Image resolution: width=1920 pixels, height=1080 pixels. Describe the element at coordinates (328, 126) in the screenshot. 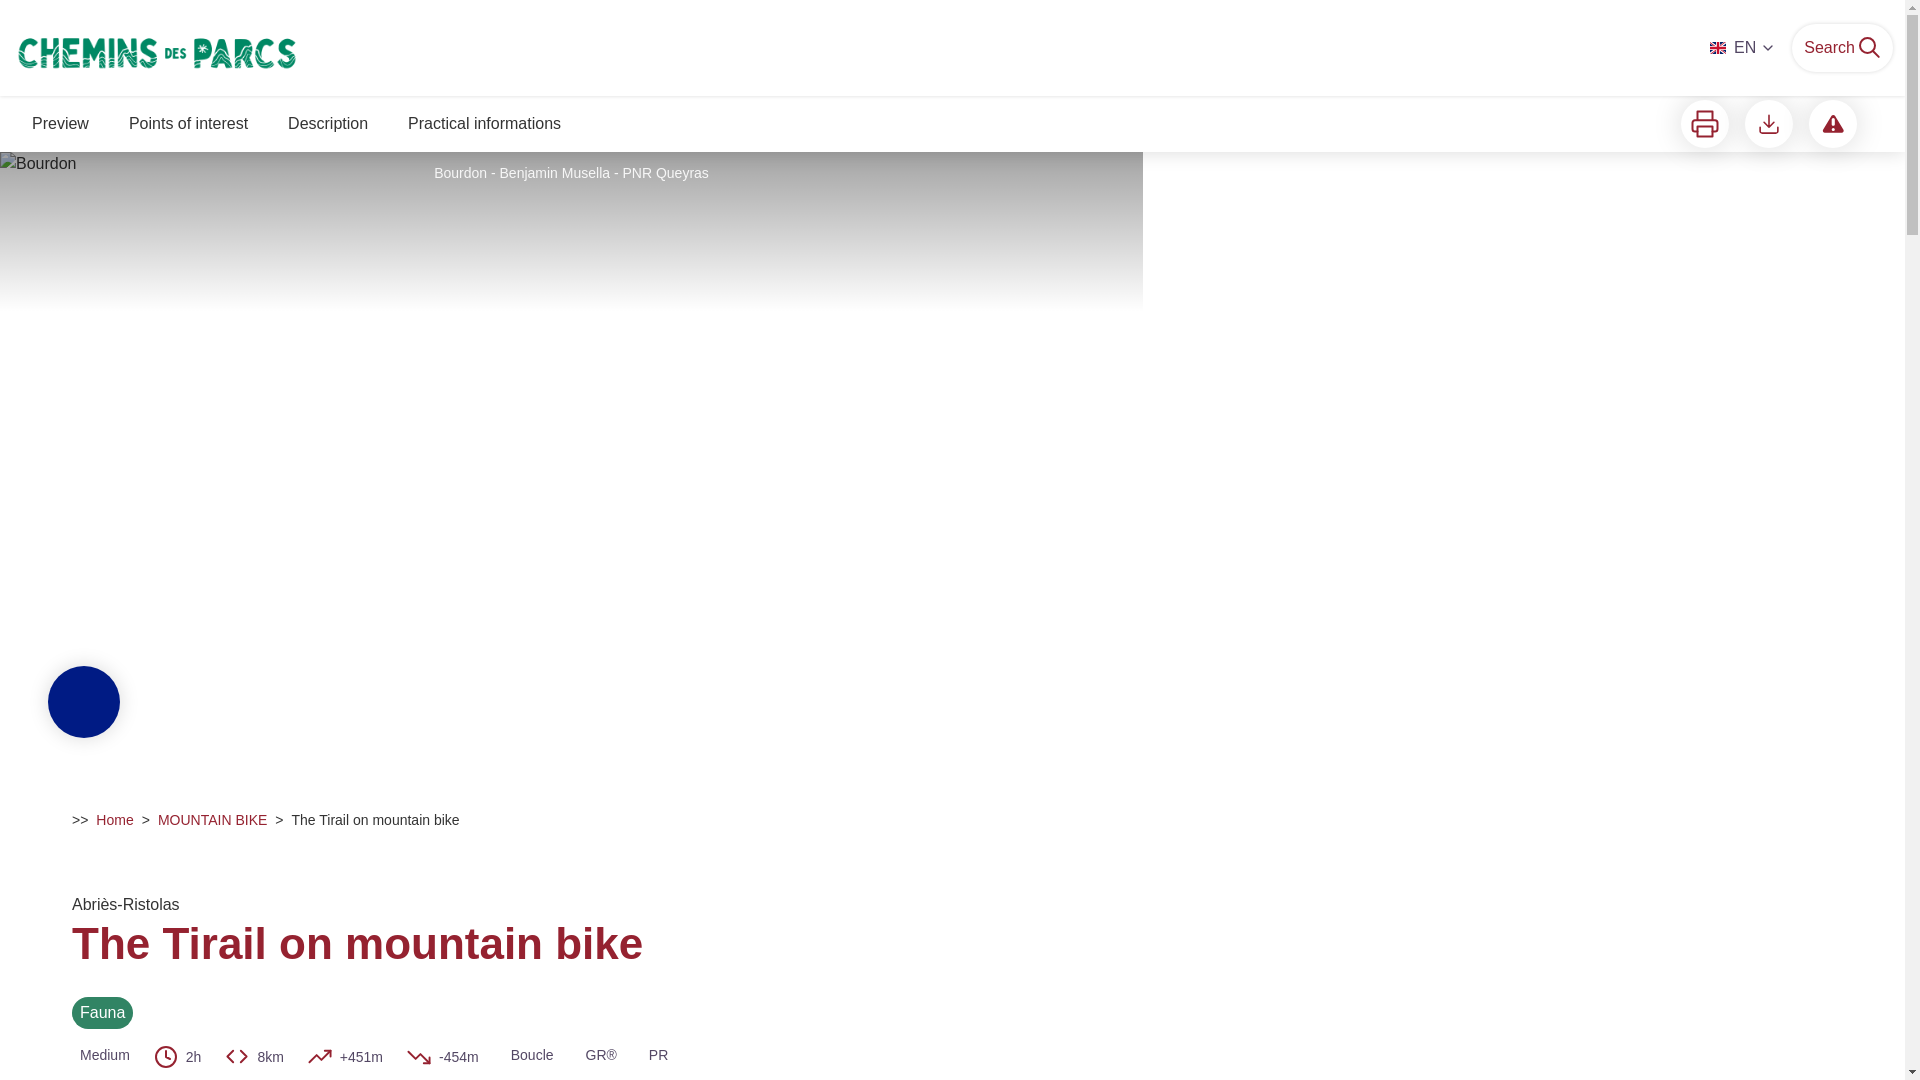

I see `Description` at that location.